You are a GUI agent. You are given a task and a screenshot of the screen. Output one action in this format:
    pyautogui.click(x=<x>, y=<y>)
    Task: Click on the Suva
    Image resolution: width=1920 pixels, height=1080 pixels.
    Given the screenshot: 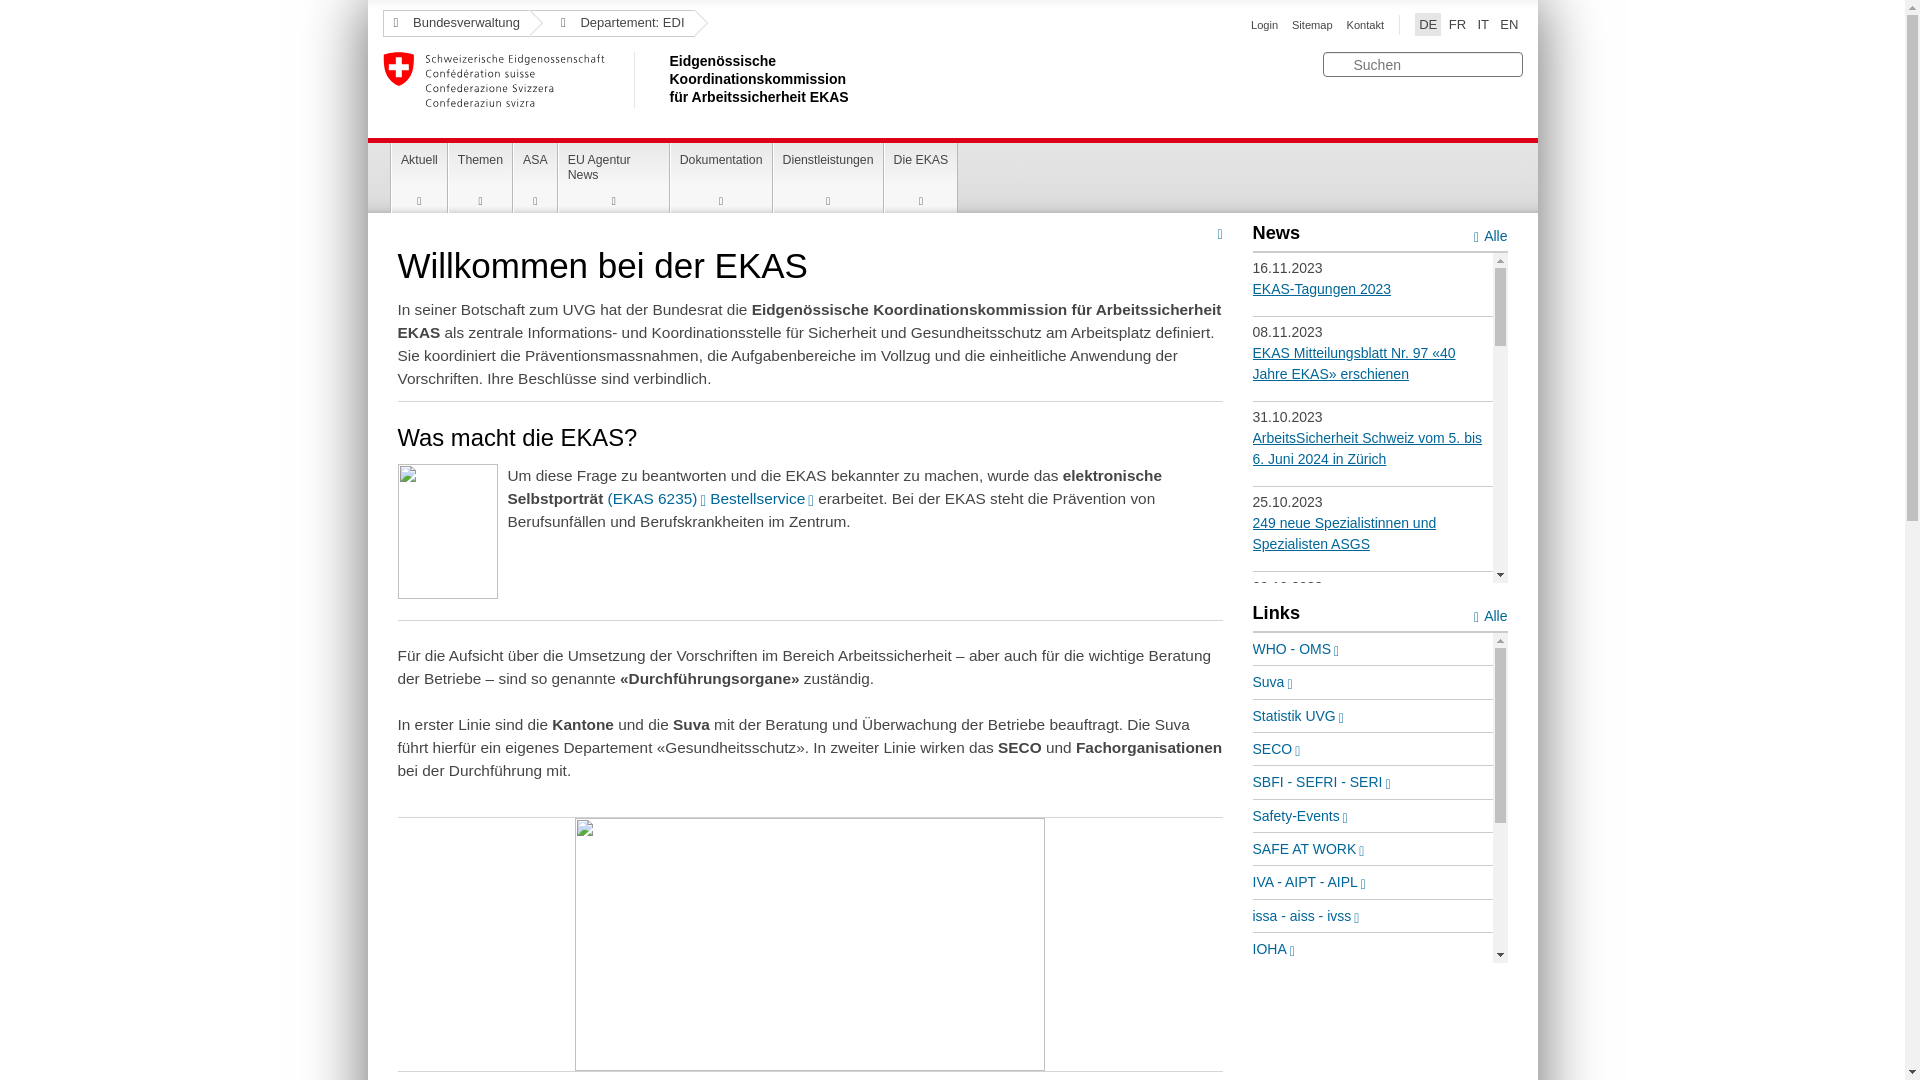 What is the action you would take?
    pyautogui.click(x=1272, y=682)
    